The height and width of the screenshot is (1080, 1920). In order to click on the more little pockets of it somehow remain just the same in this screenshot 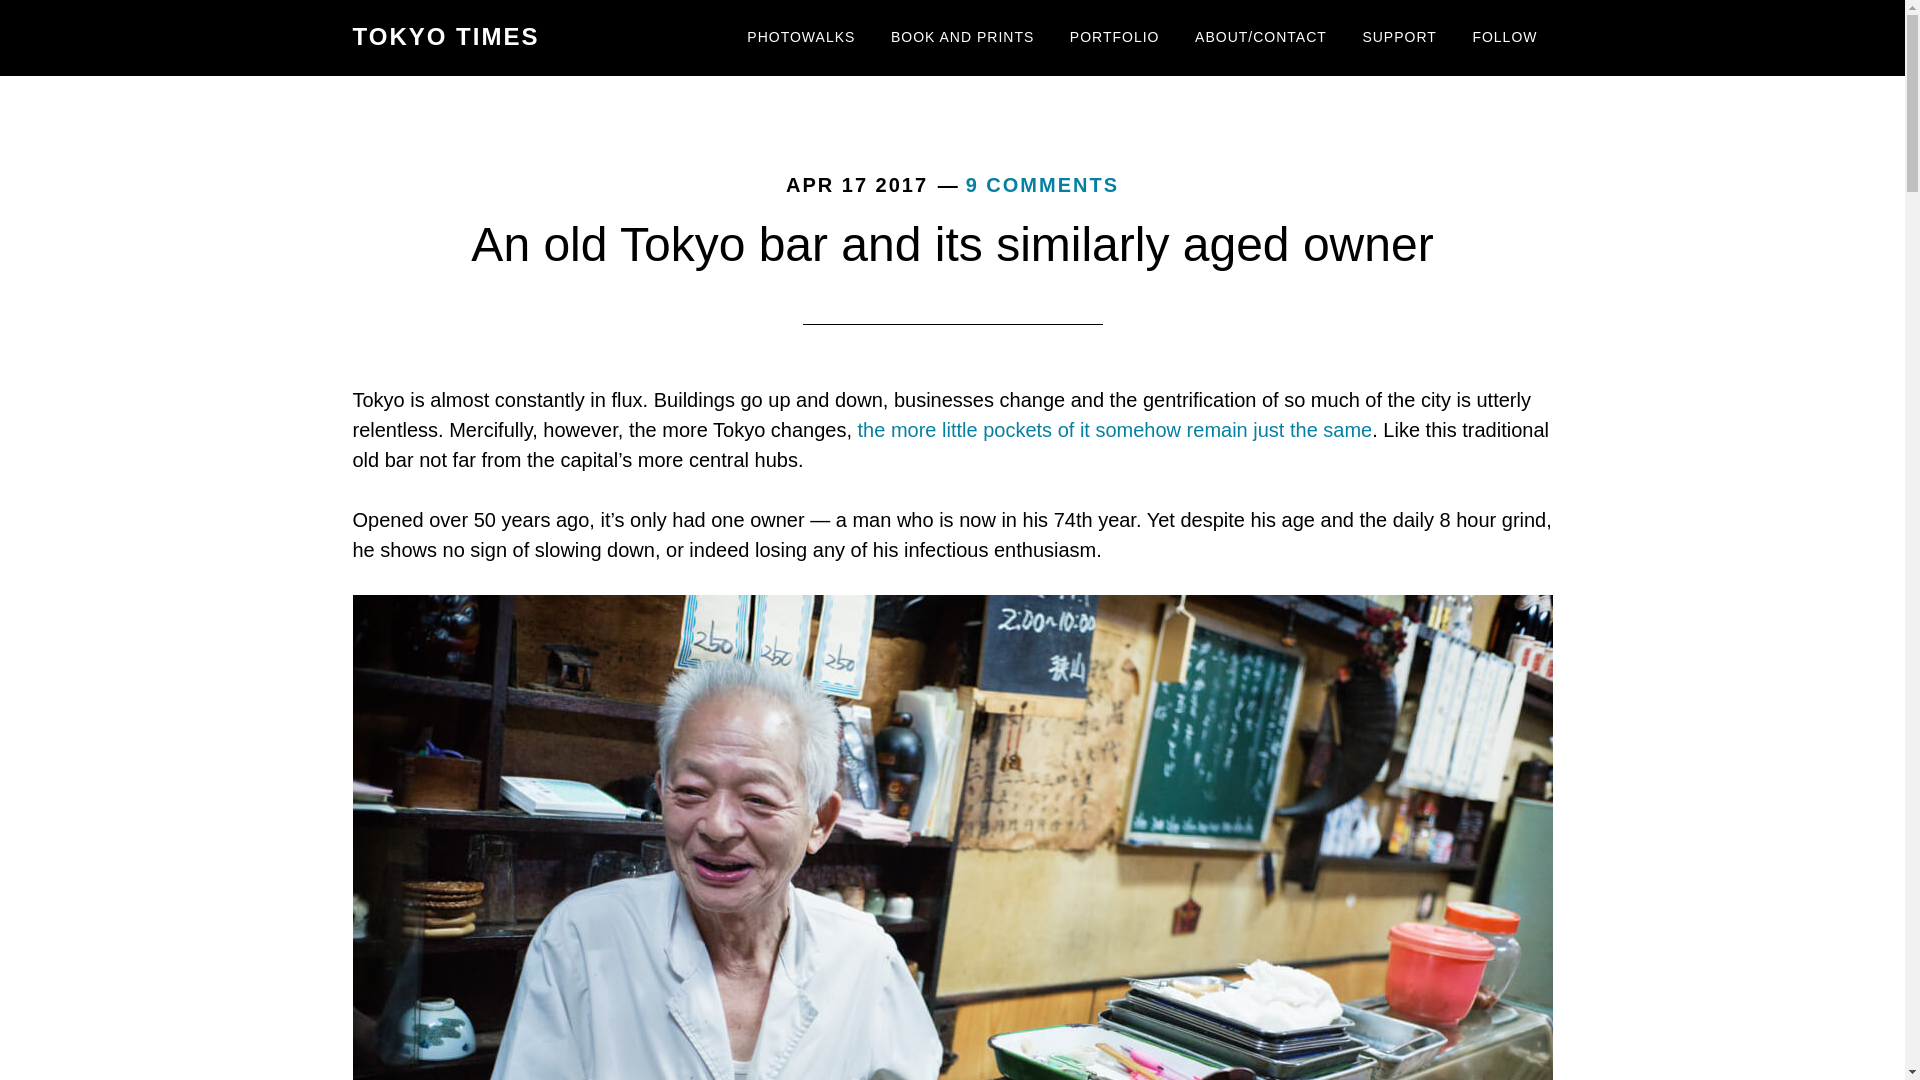, I will do `click(1115, 430)`.